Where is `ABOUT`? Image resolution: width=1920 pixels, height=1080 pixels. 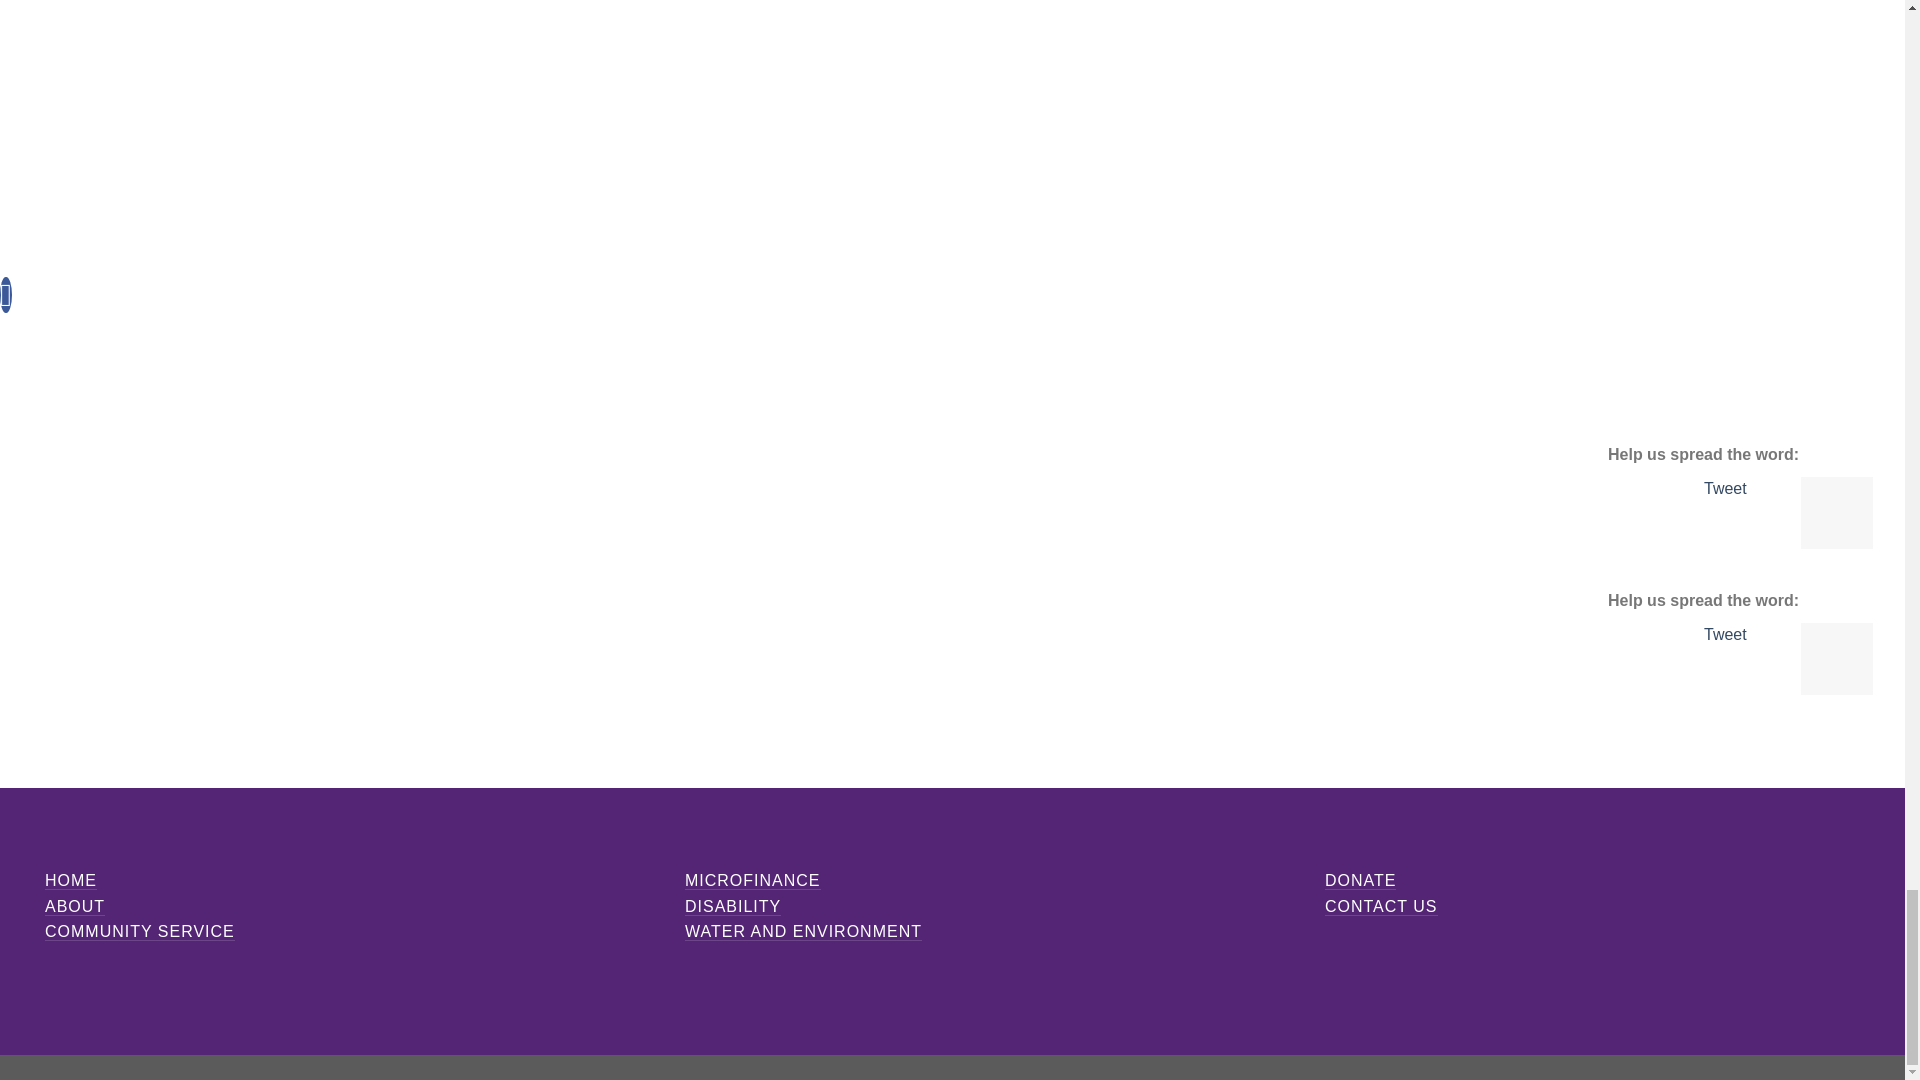
ABOUT is located at coordinates (74, 906).